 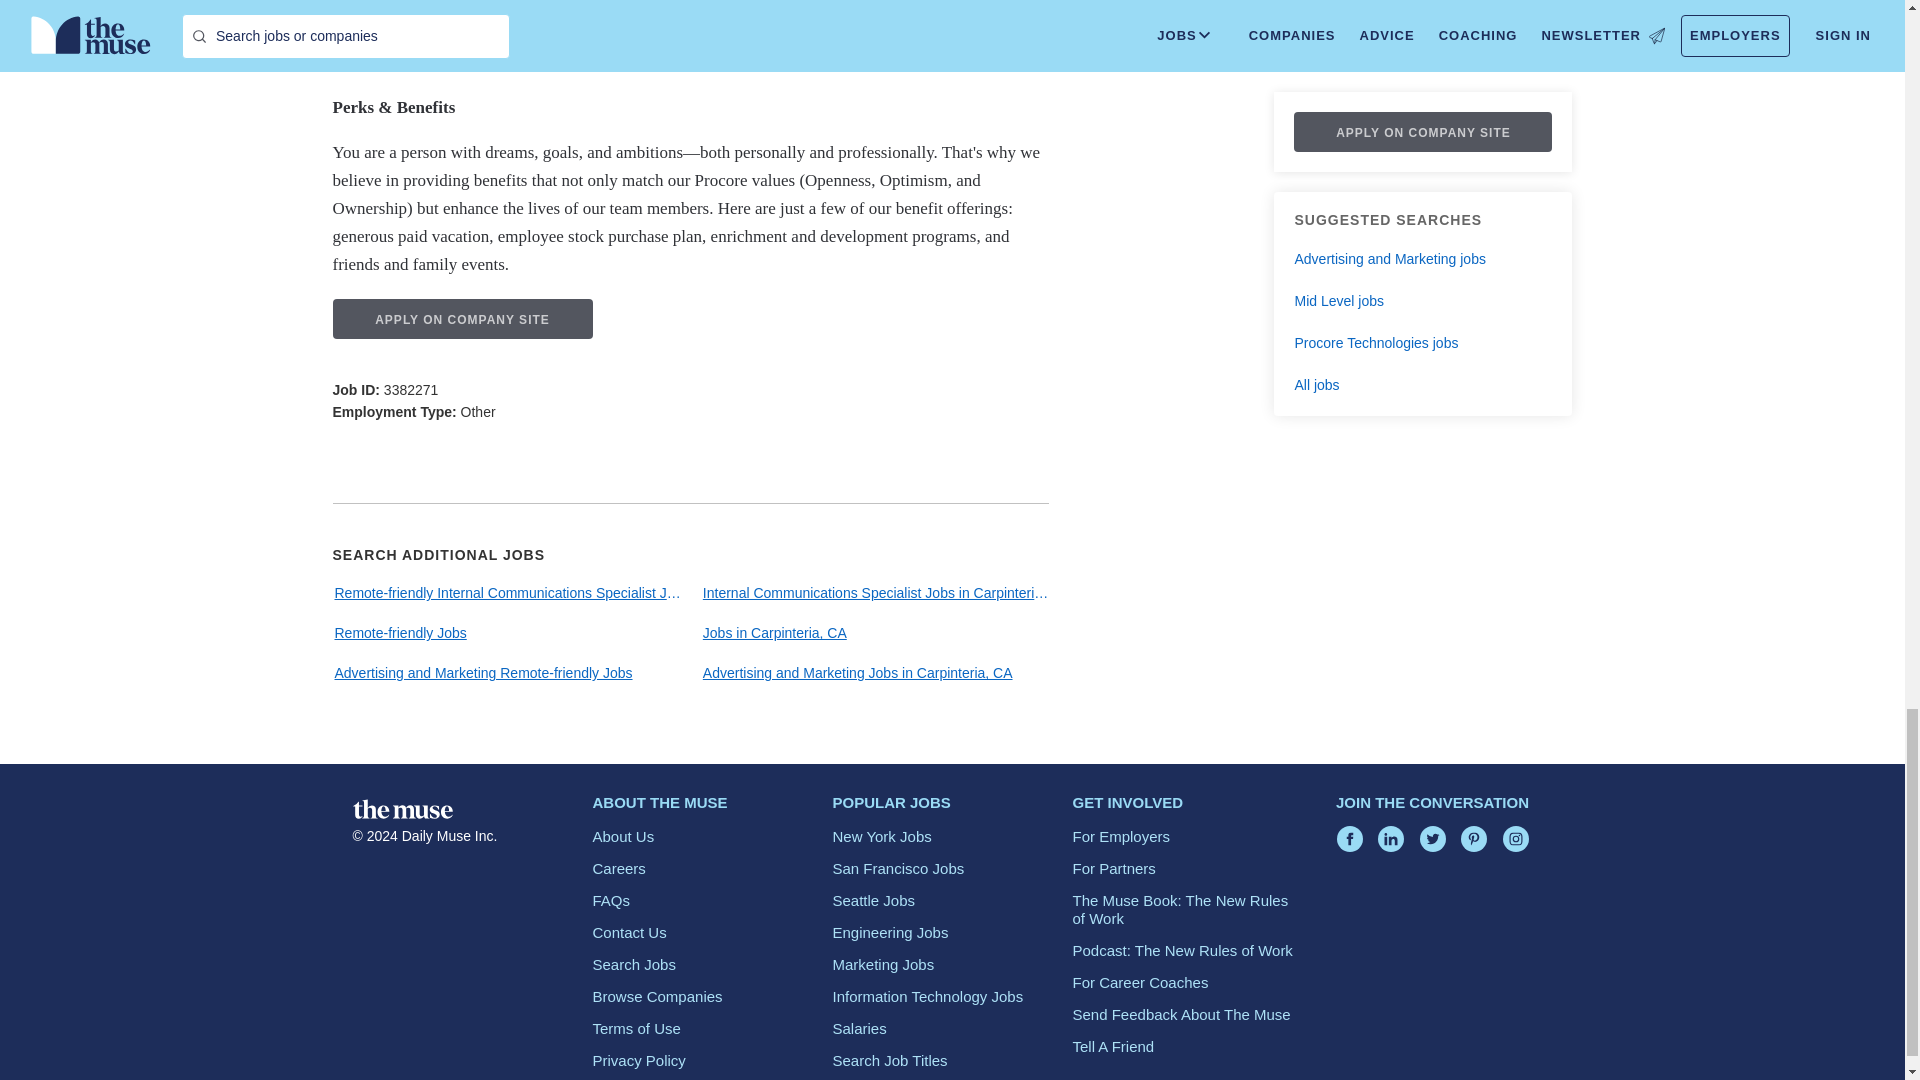 What do you see at coordinates (401, 808) in the screenshot?
I see `The Muse LogoA logo with "the muse" in white text.` at bounding box center [401, 808].